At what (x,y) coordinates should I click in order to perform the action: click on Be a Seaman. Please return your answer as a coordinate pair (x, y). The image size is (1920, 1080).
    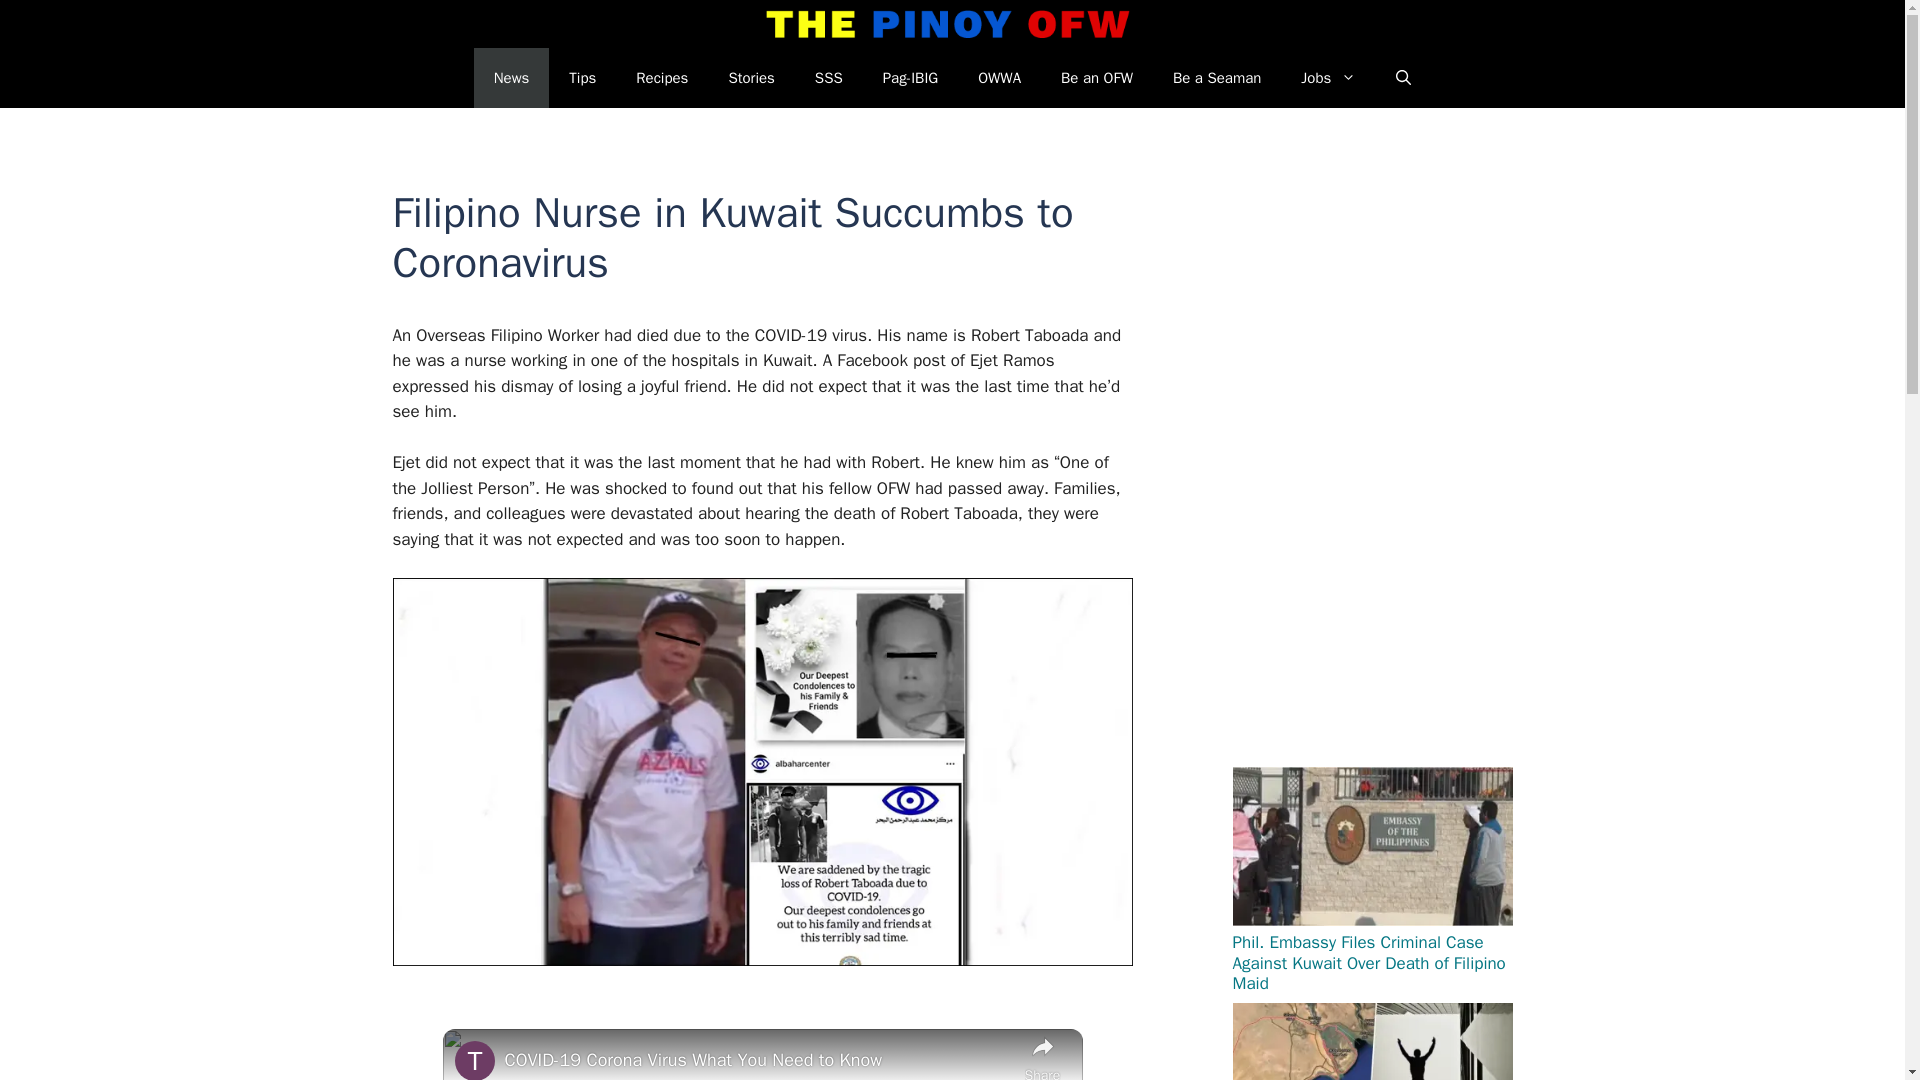
    Looking at the image, I should click on (1216, 78).